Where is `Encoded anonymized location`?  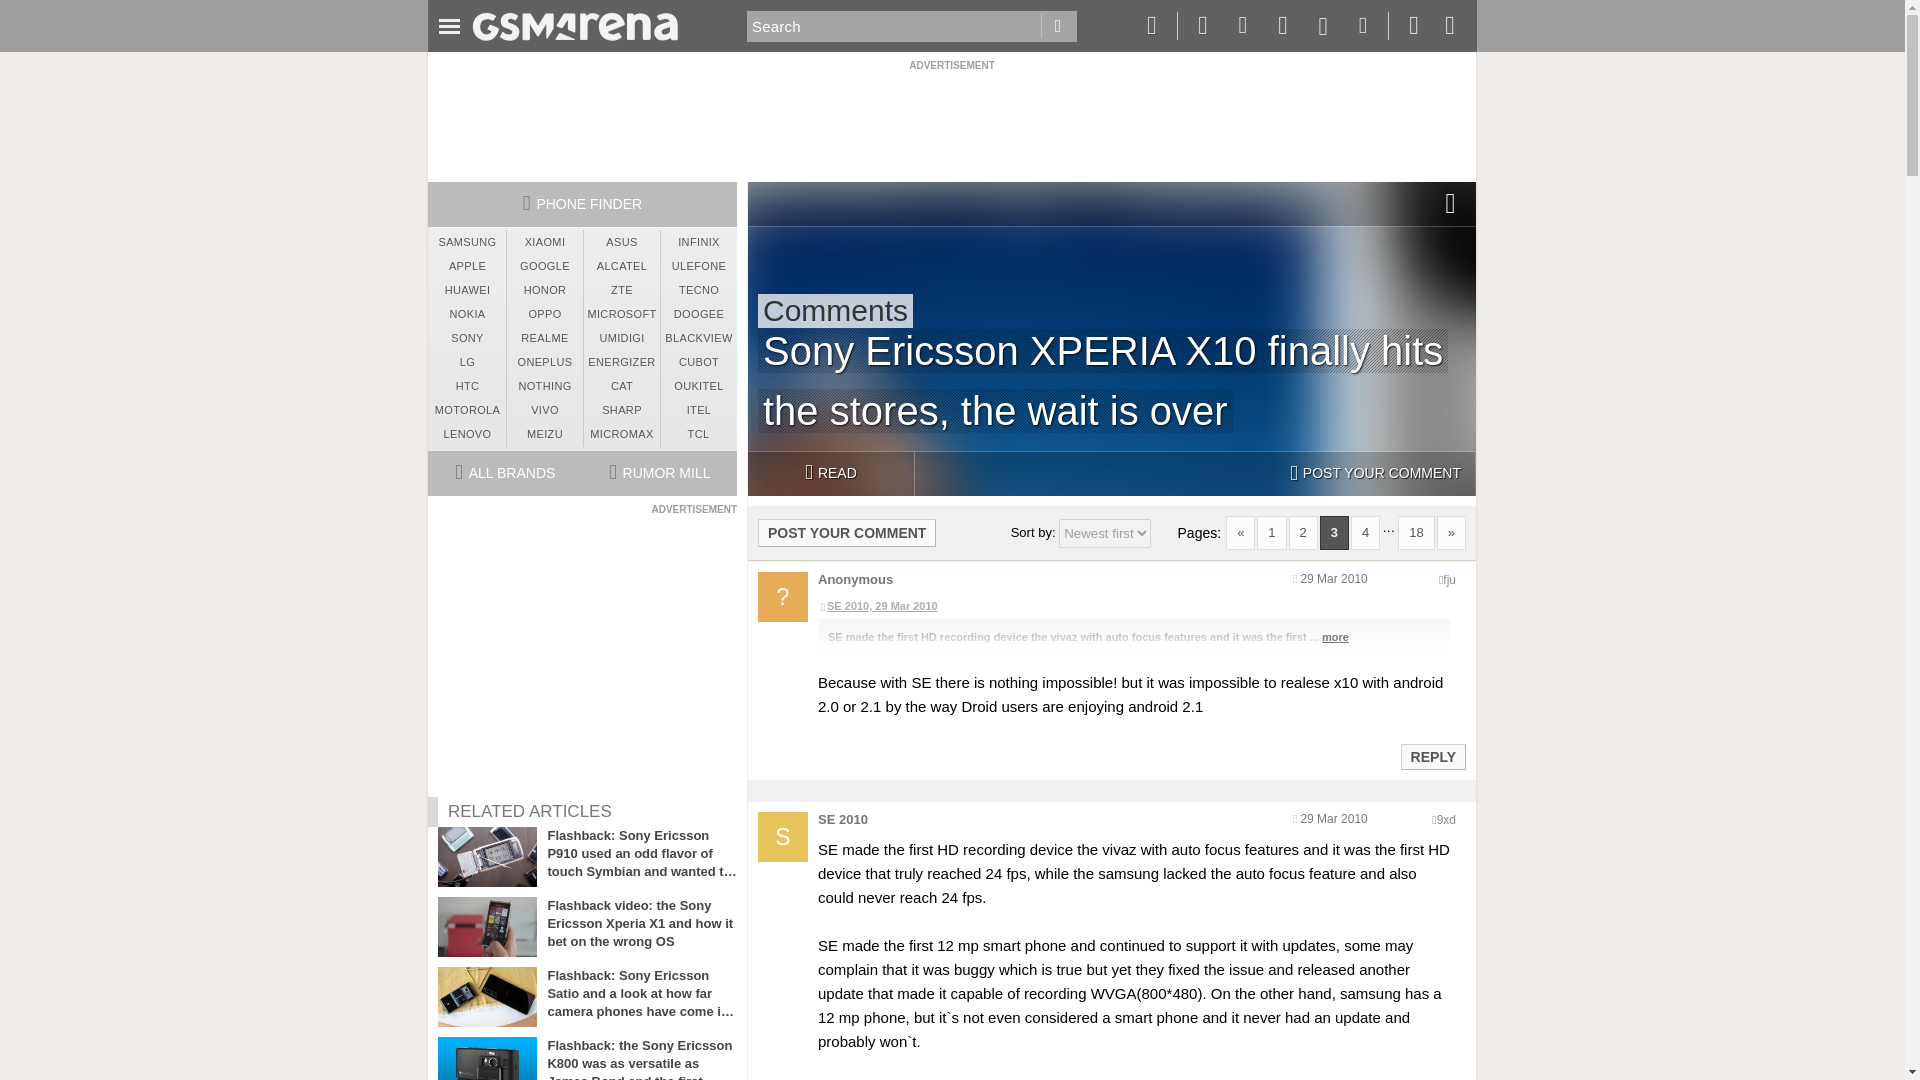
Encoded anonymized location is located at coordinates (1446, 820).